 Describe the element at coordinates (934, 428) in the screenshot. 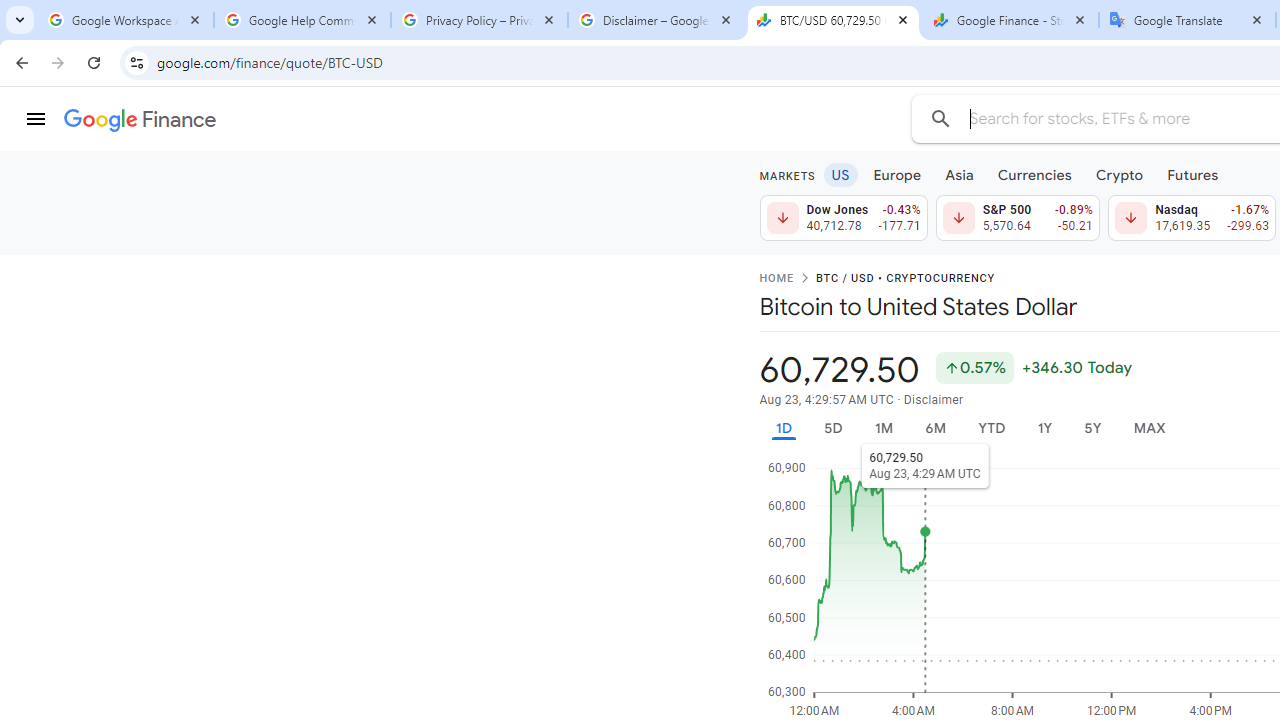

I see `6M` at that location.